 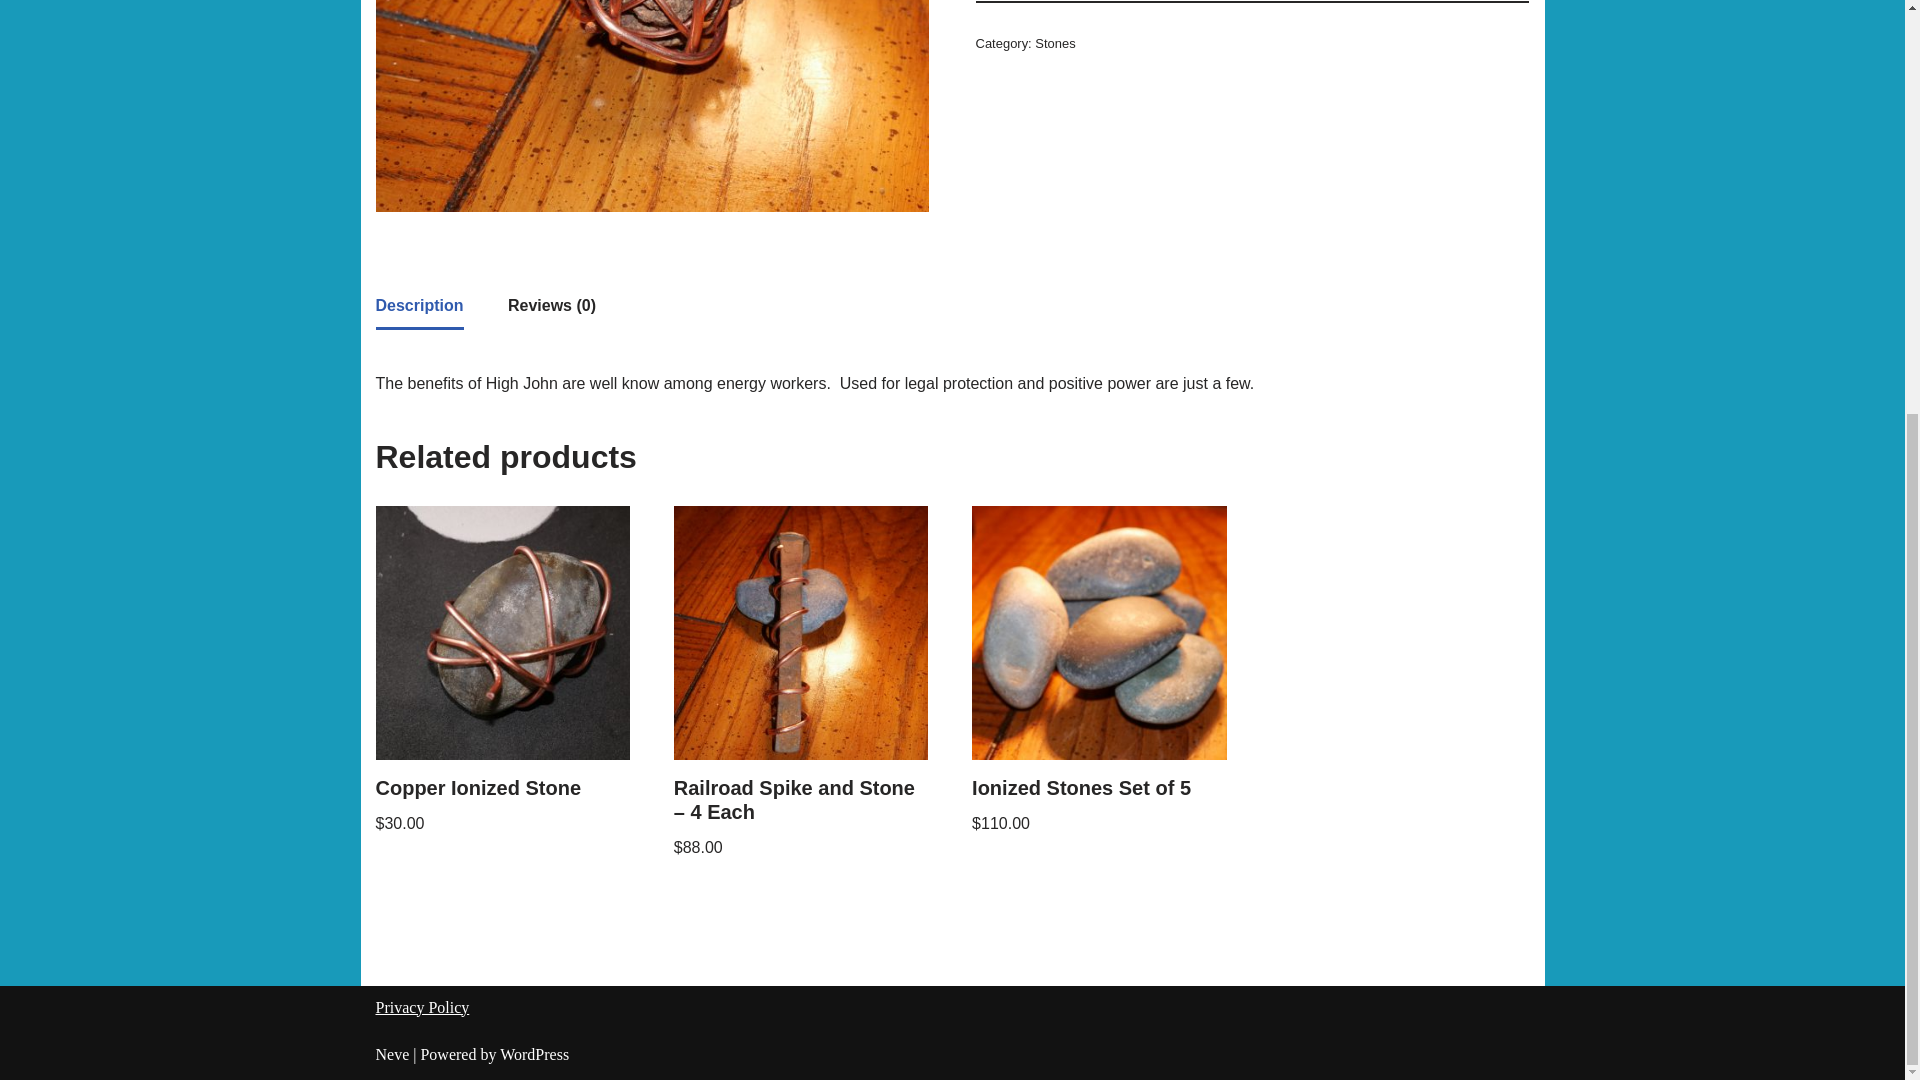 I want to click on Privacy Policy, so click(x=423, y=1008).